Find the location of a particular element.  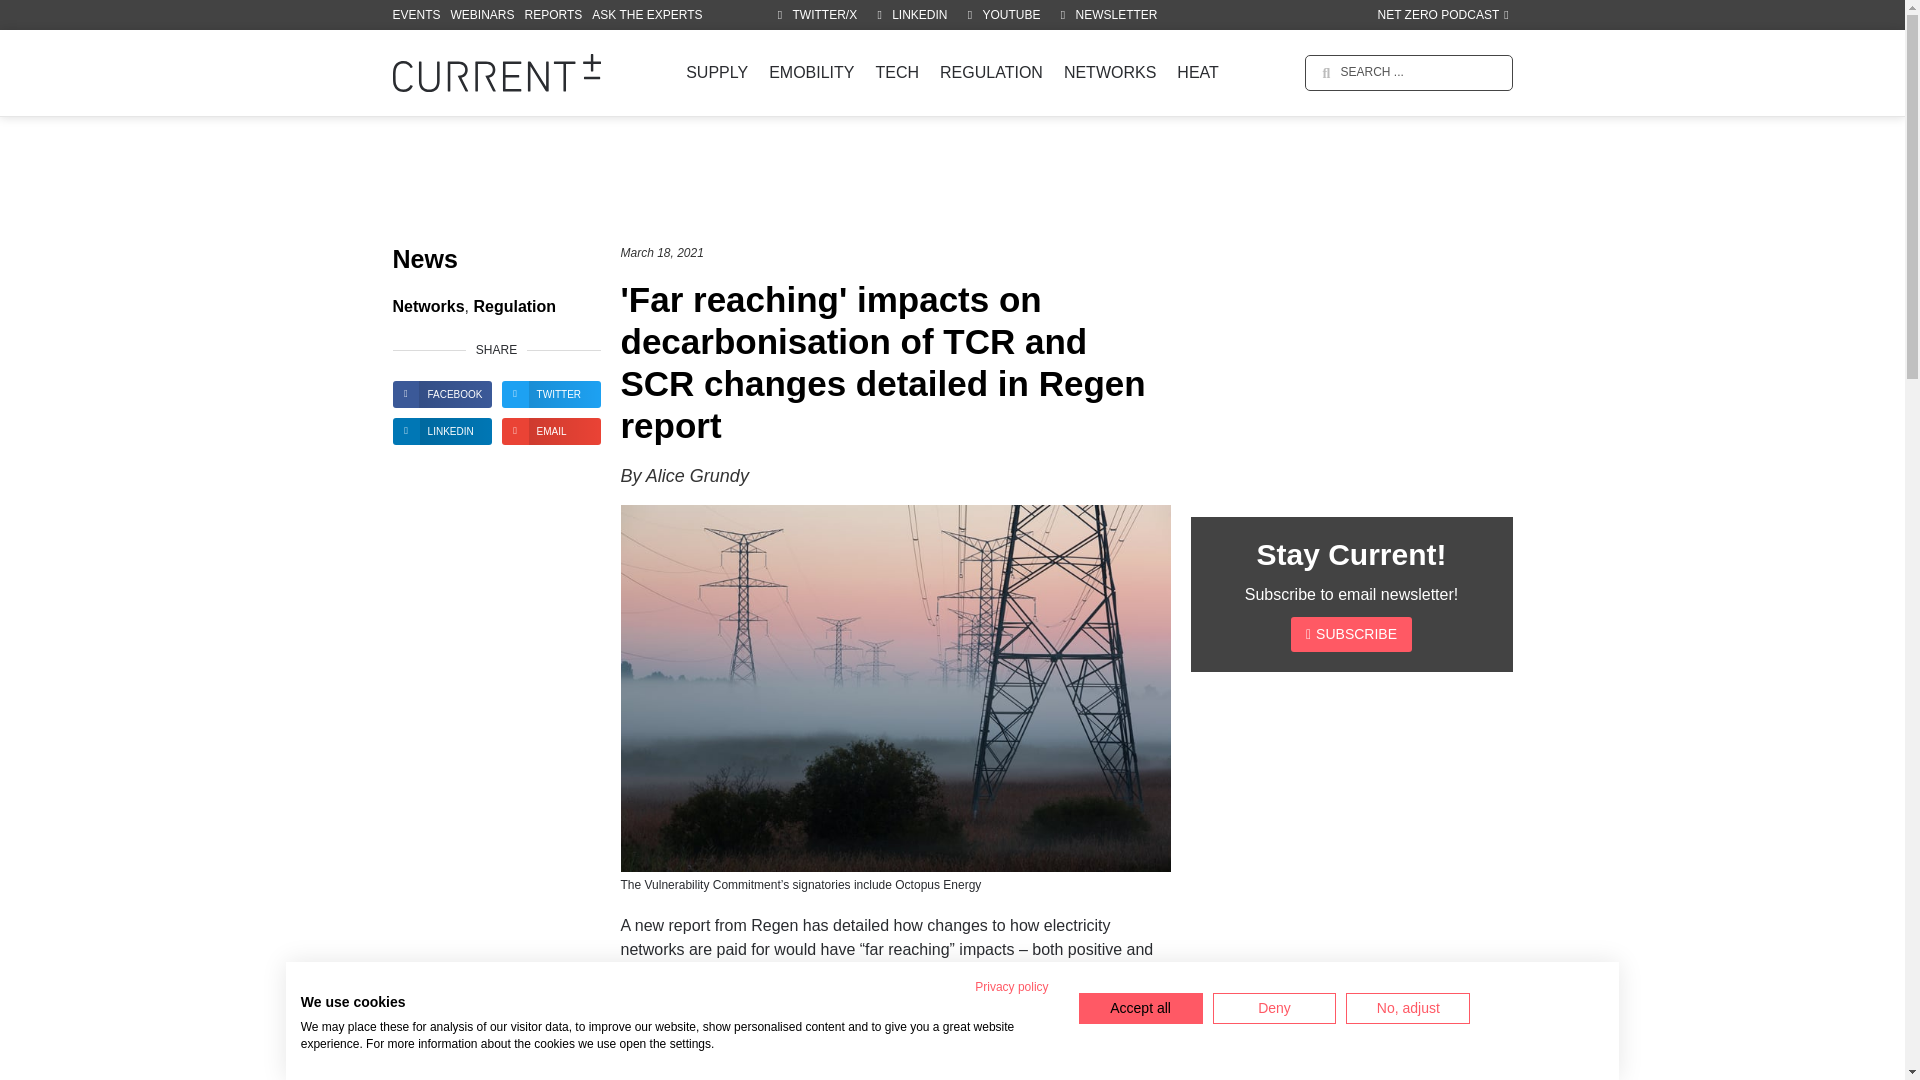

Regulation is located at coordinates (514, 307).